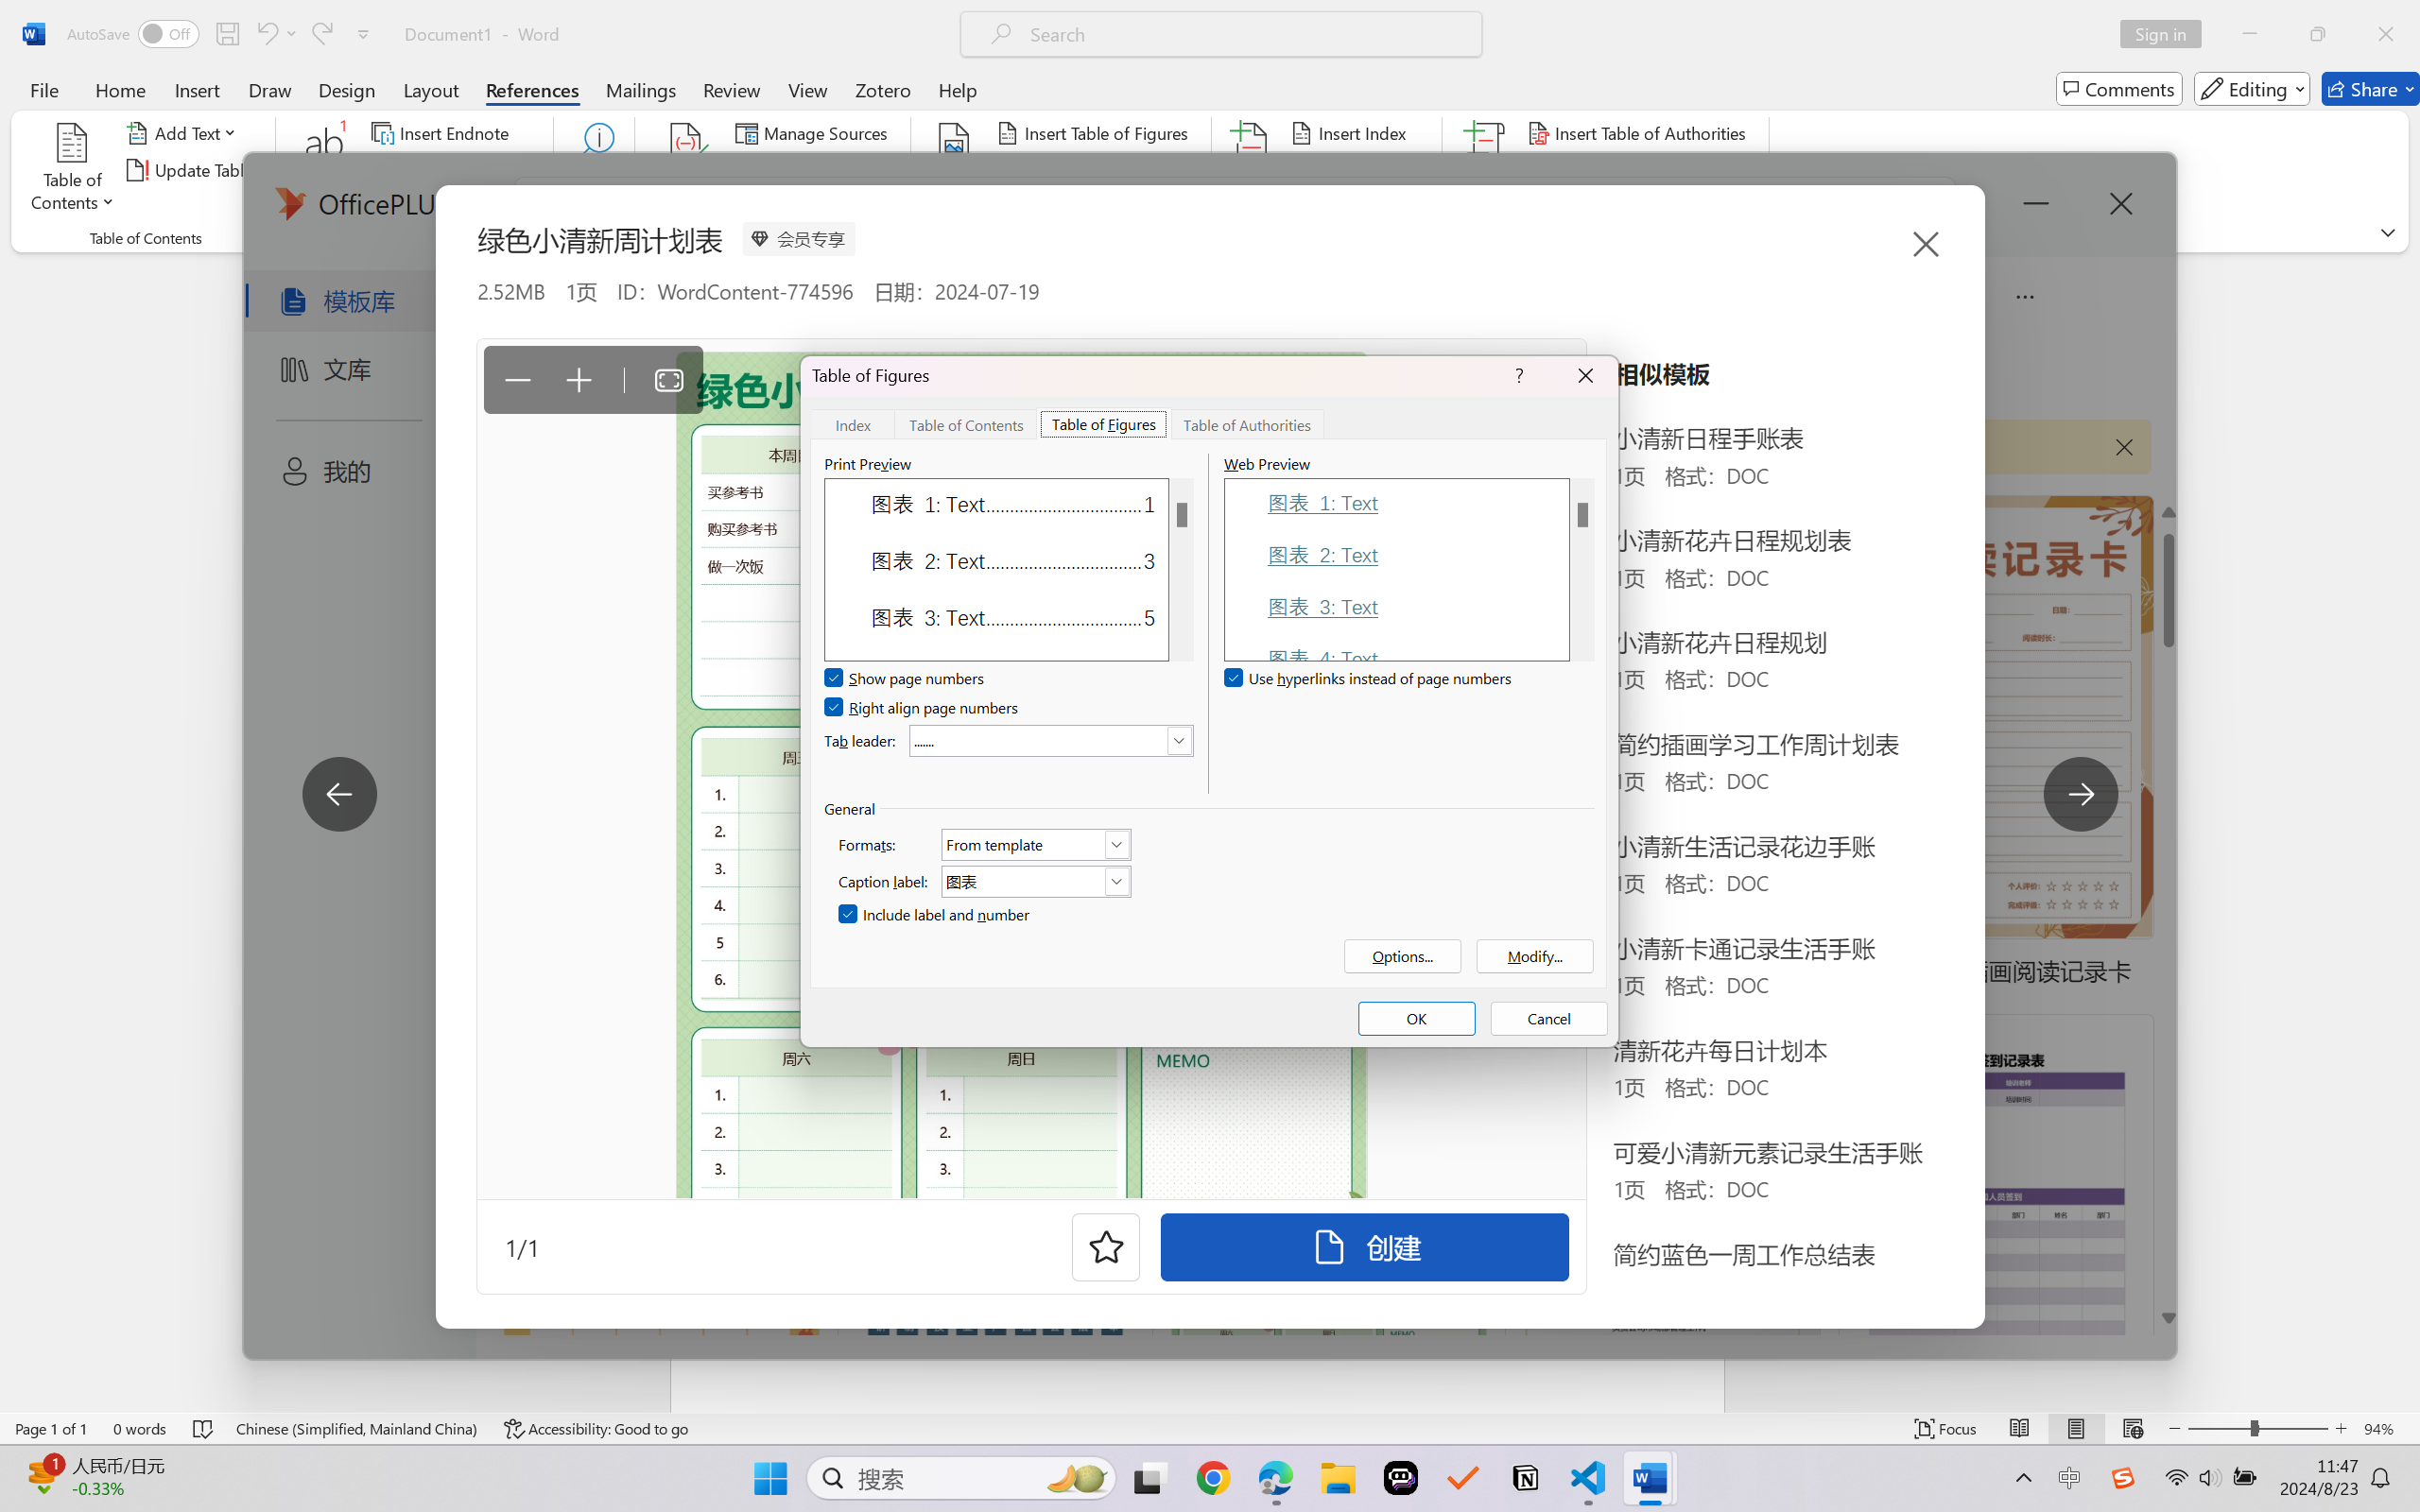 The image size is (2420, 1512). What do you see at coordinates (1248, 423) in the screenshot?
I see `Table of Authorities` at bounding box center [1248, 423].